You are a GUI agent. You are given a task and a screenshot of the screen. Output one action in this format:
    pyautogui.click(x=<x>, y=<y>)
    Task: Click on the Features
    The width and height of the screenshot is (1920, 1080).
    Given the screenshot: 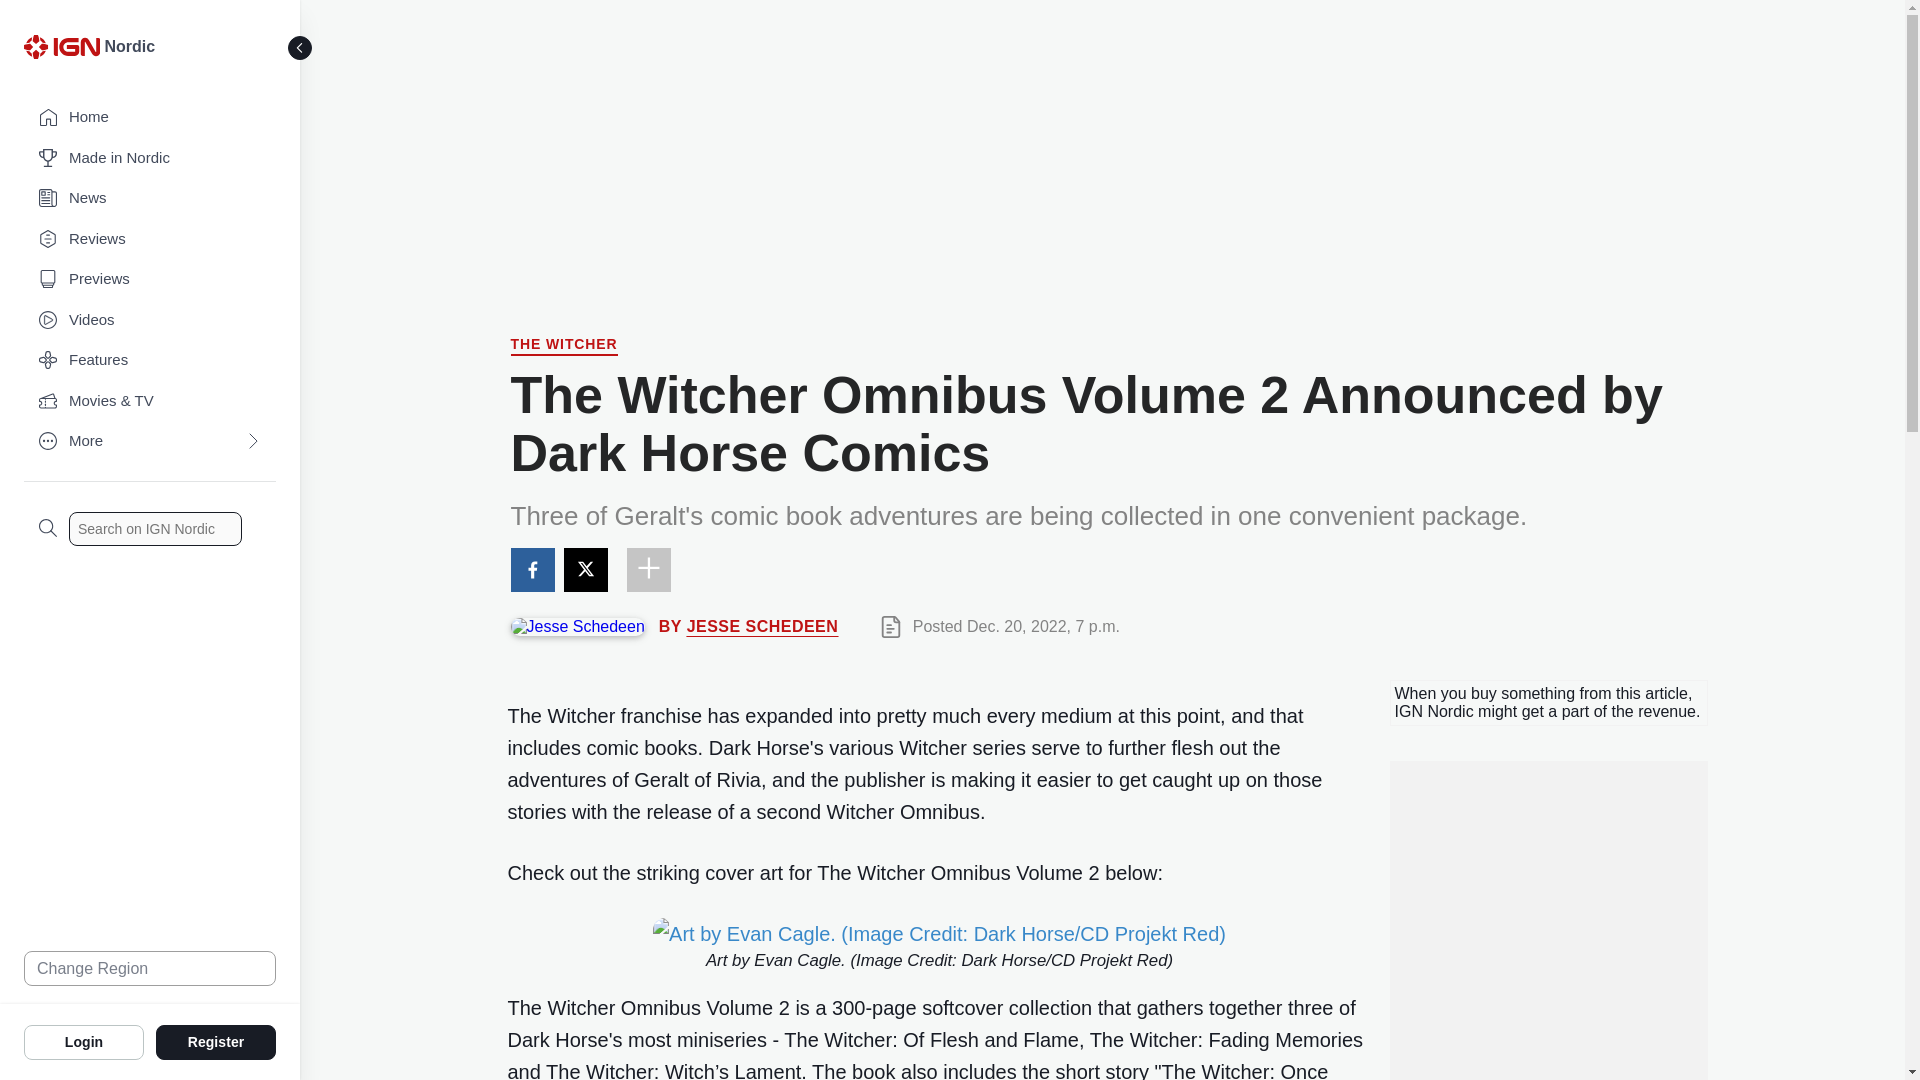 What is the action you would take?
    pyautogui.click(x=150, y=360)
    